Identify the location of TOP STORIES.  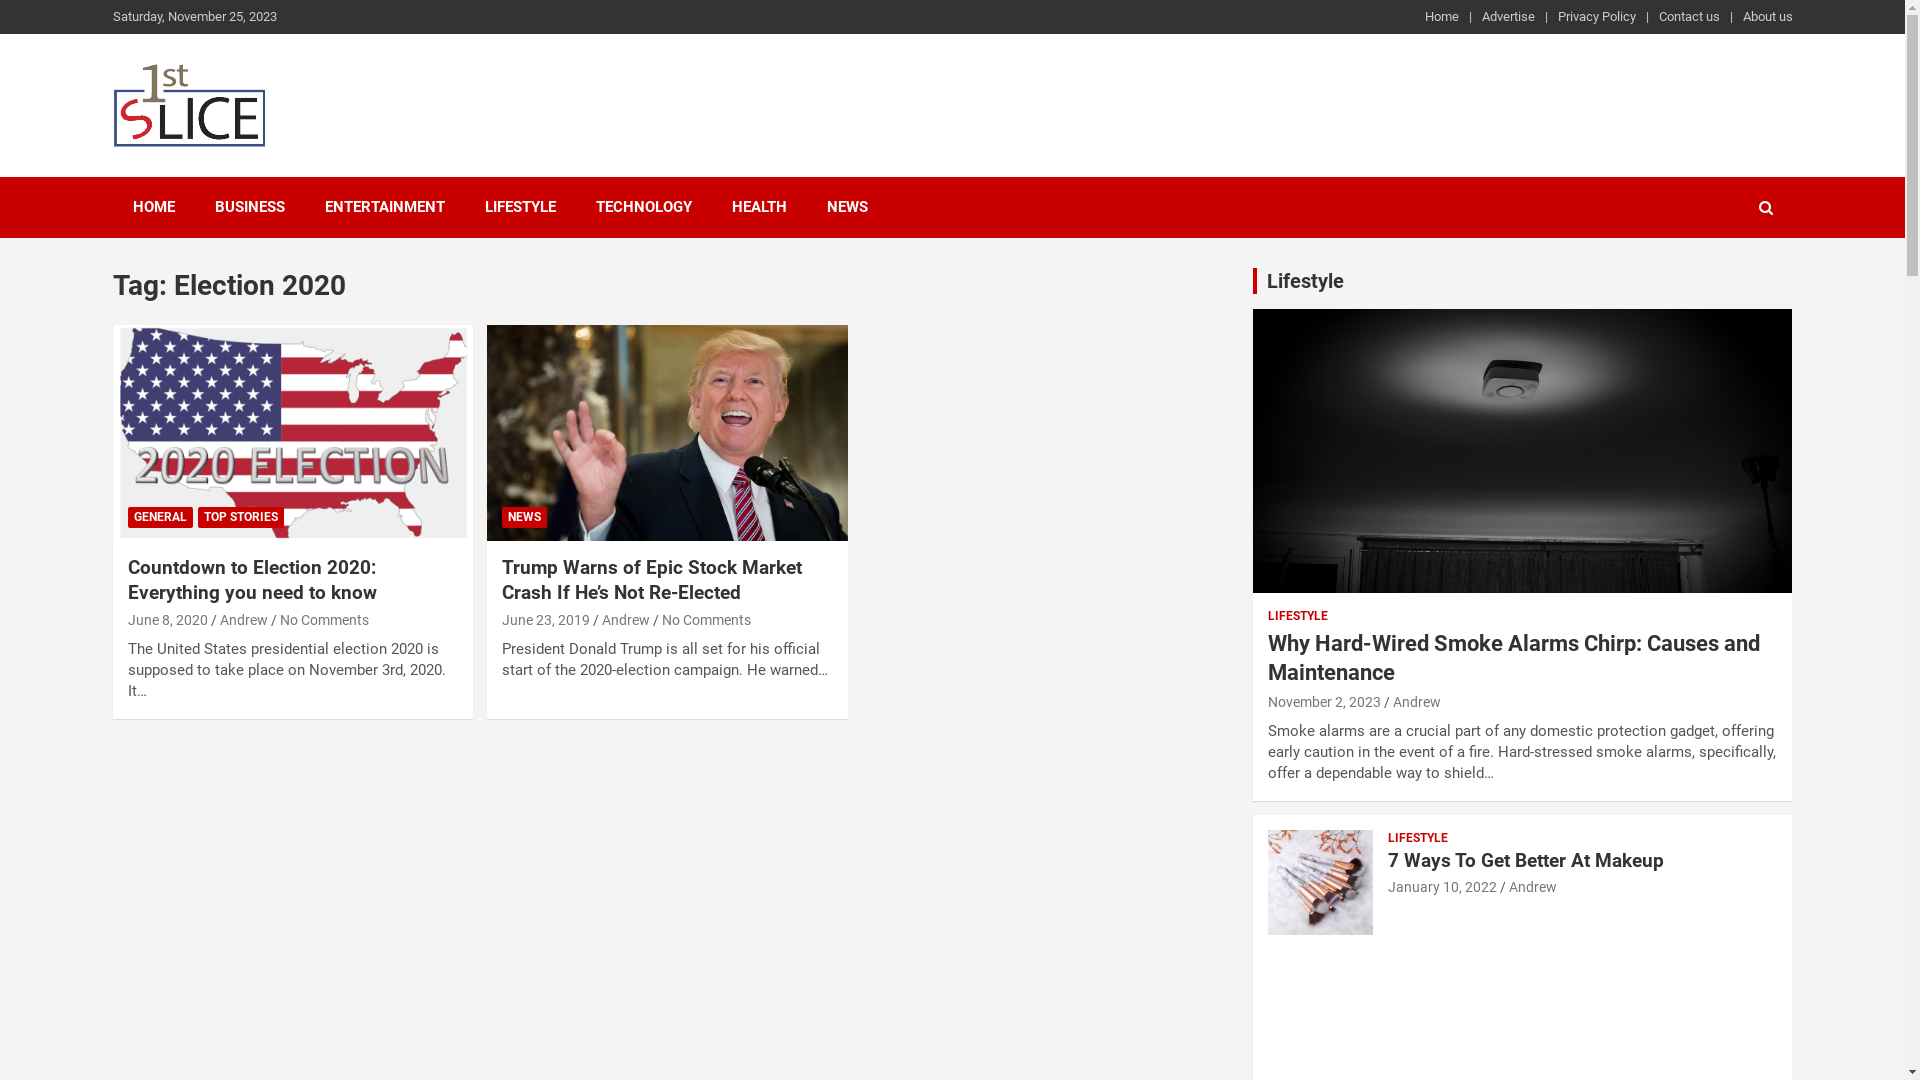
(241, 518).